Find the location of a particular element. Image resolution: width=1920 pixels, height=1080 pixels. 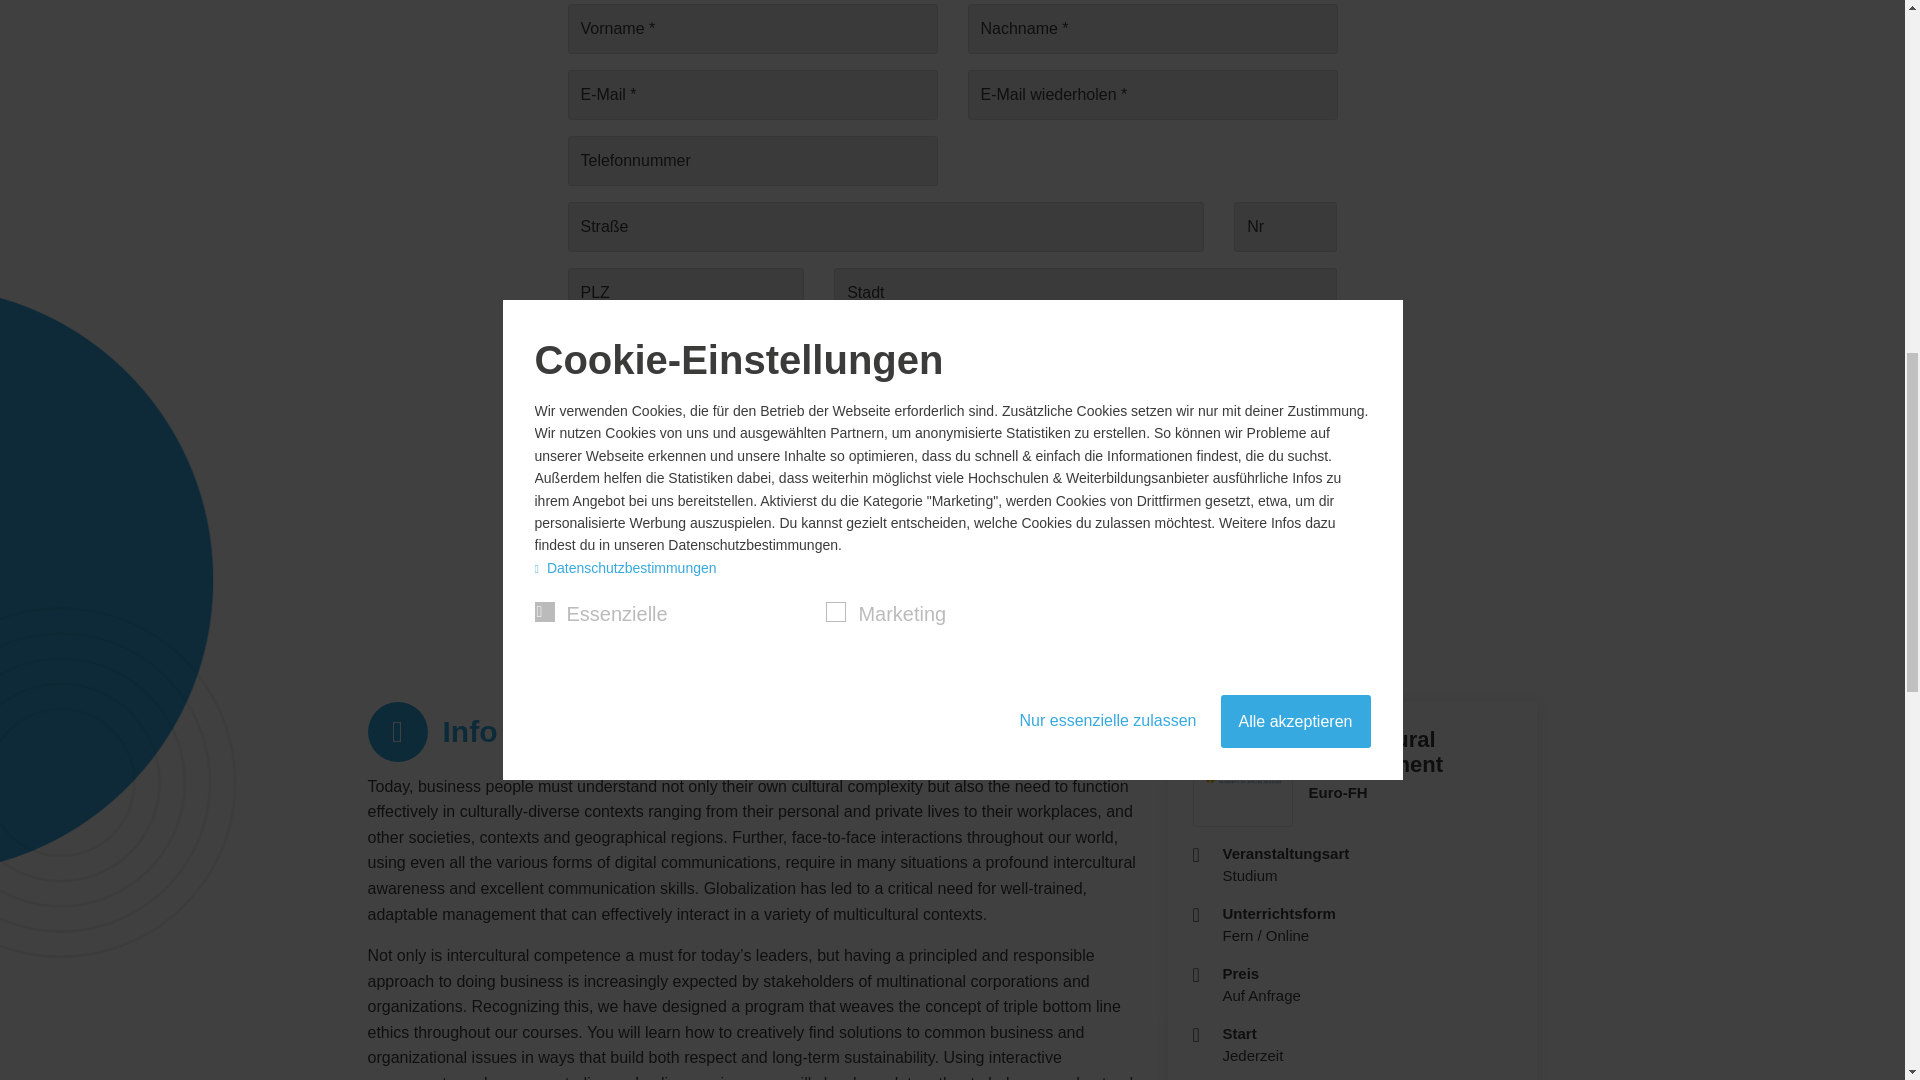

Formular absenden is located at coordinates (952, 440).